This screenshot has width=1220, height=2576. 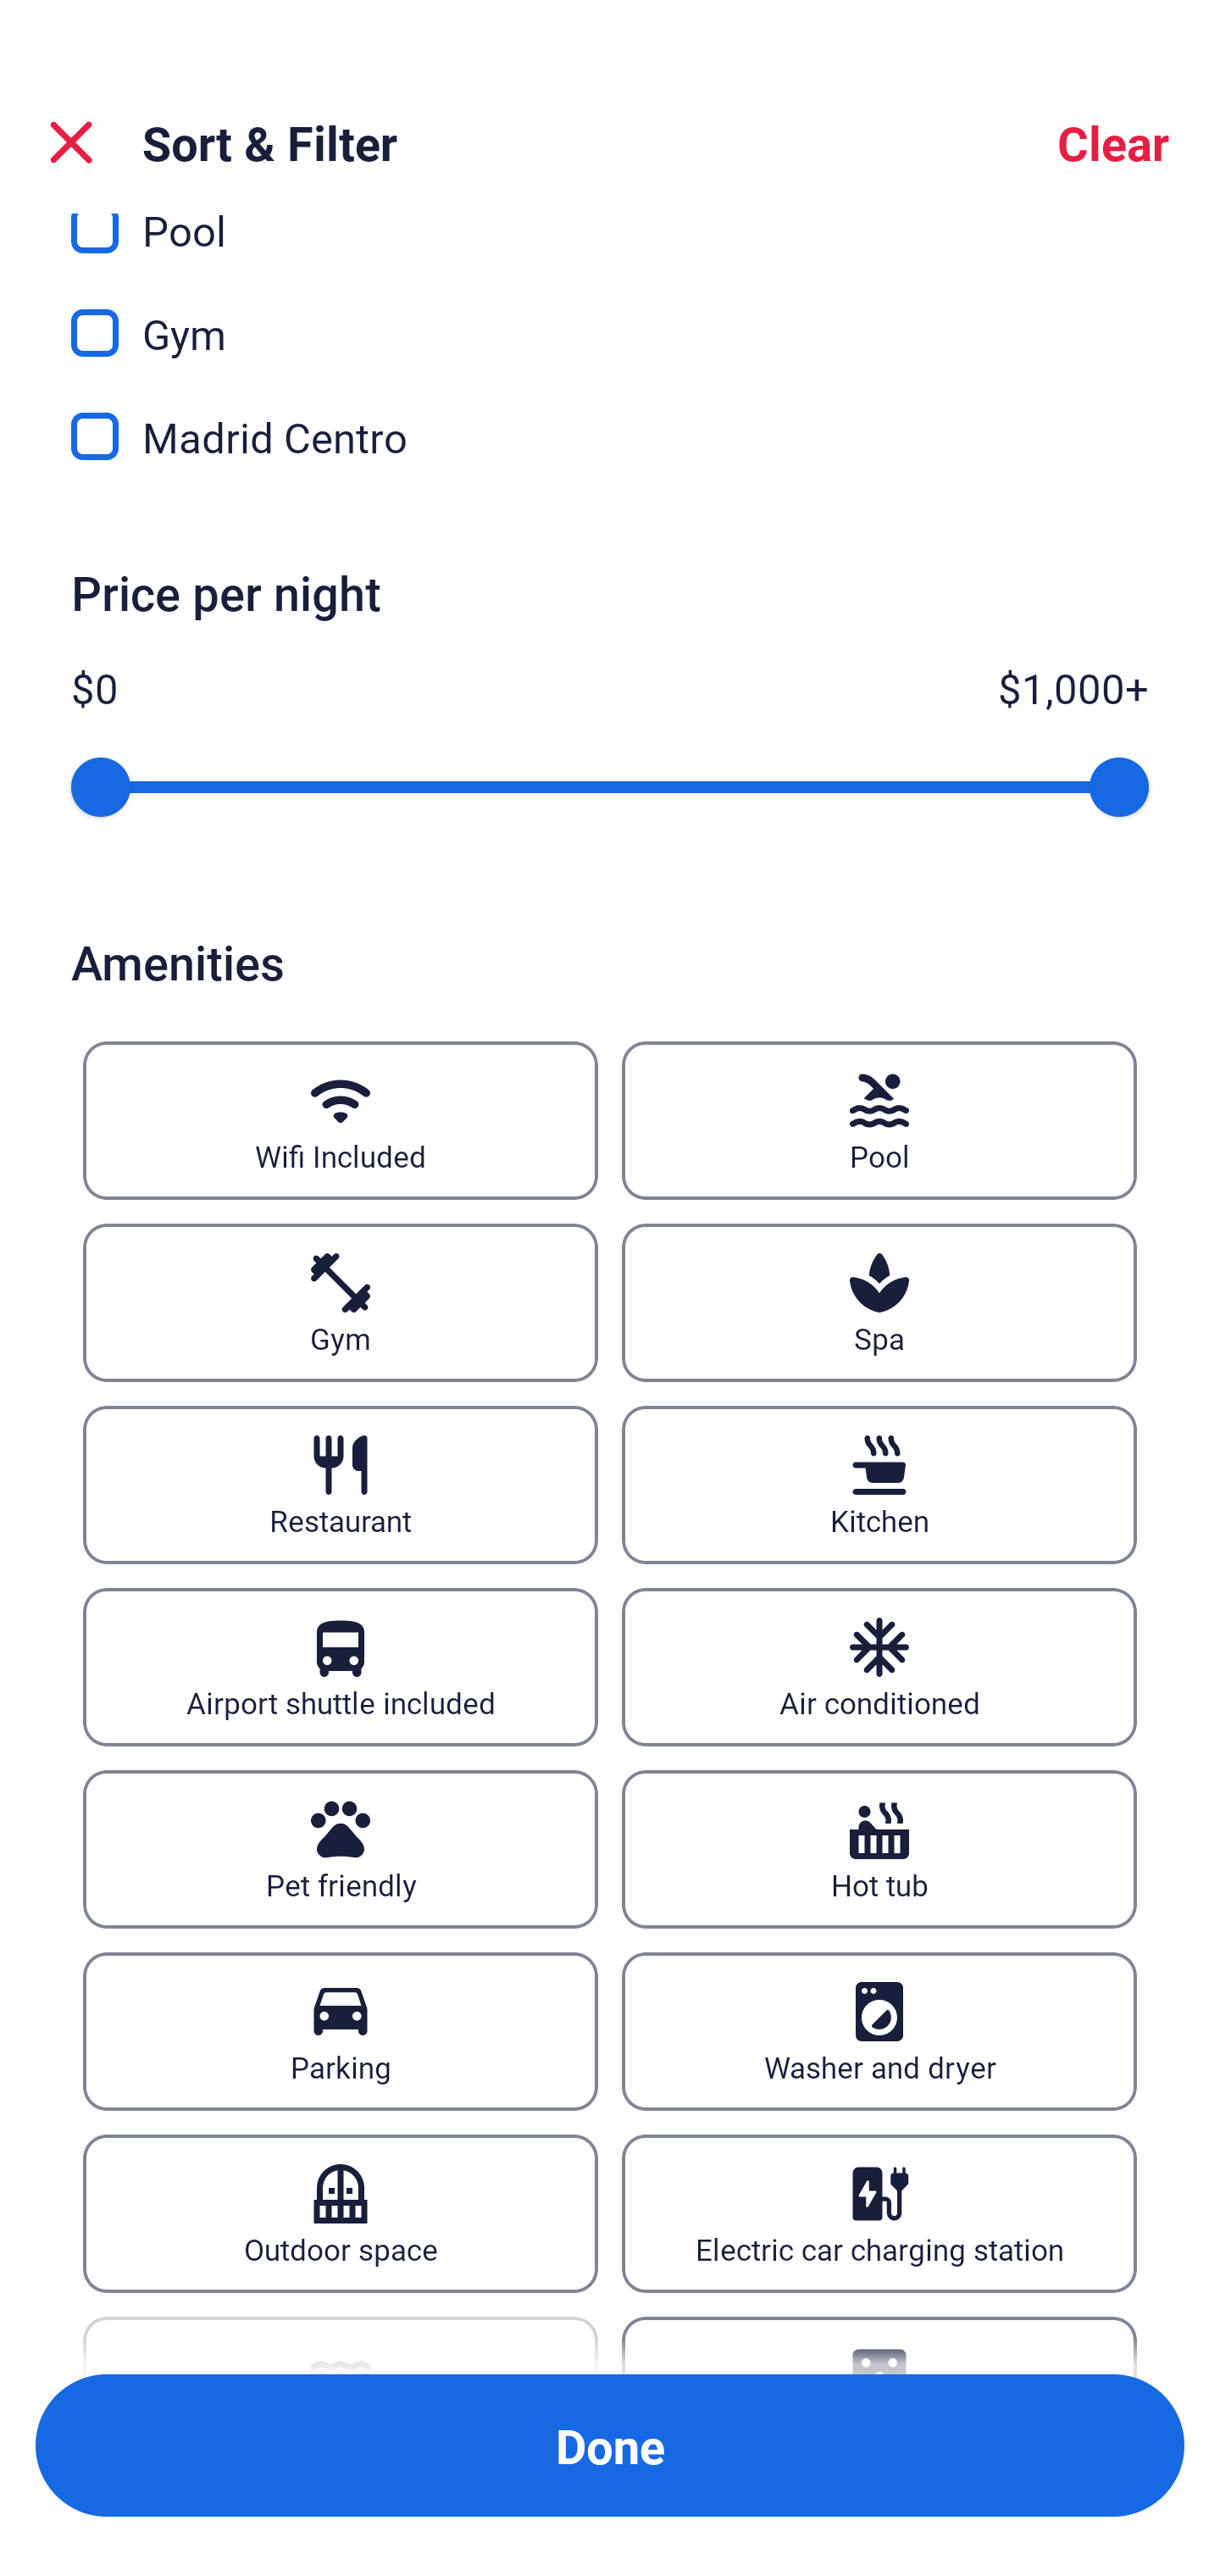 I want to click on Spa, so click(x=879, y=1303).